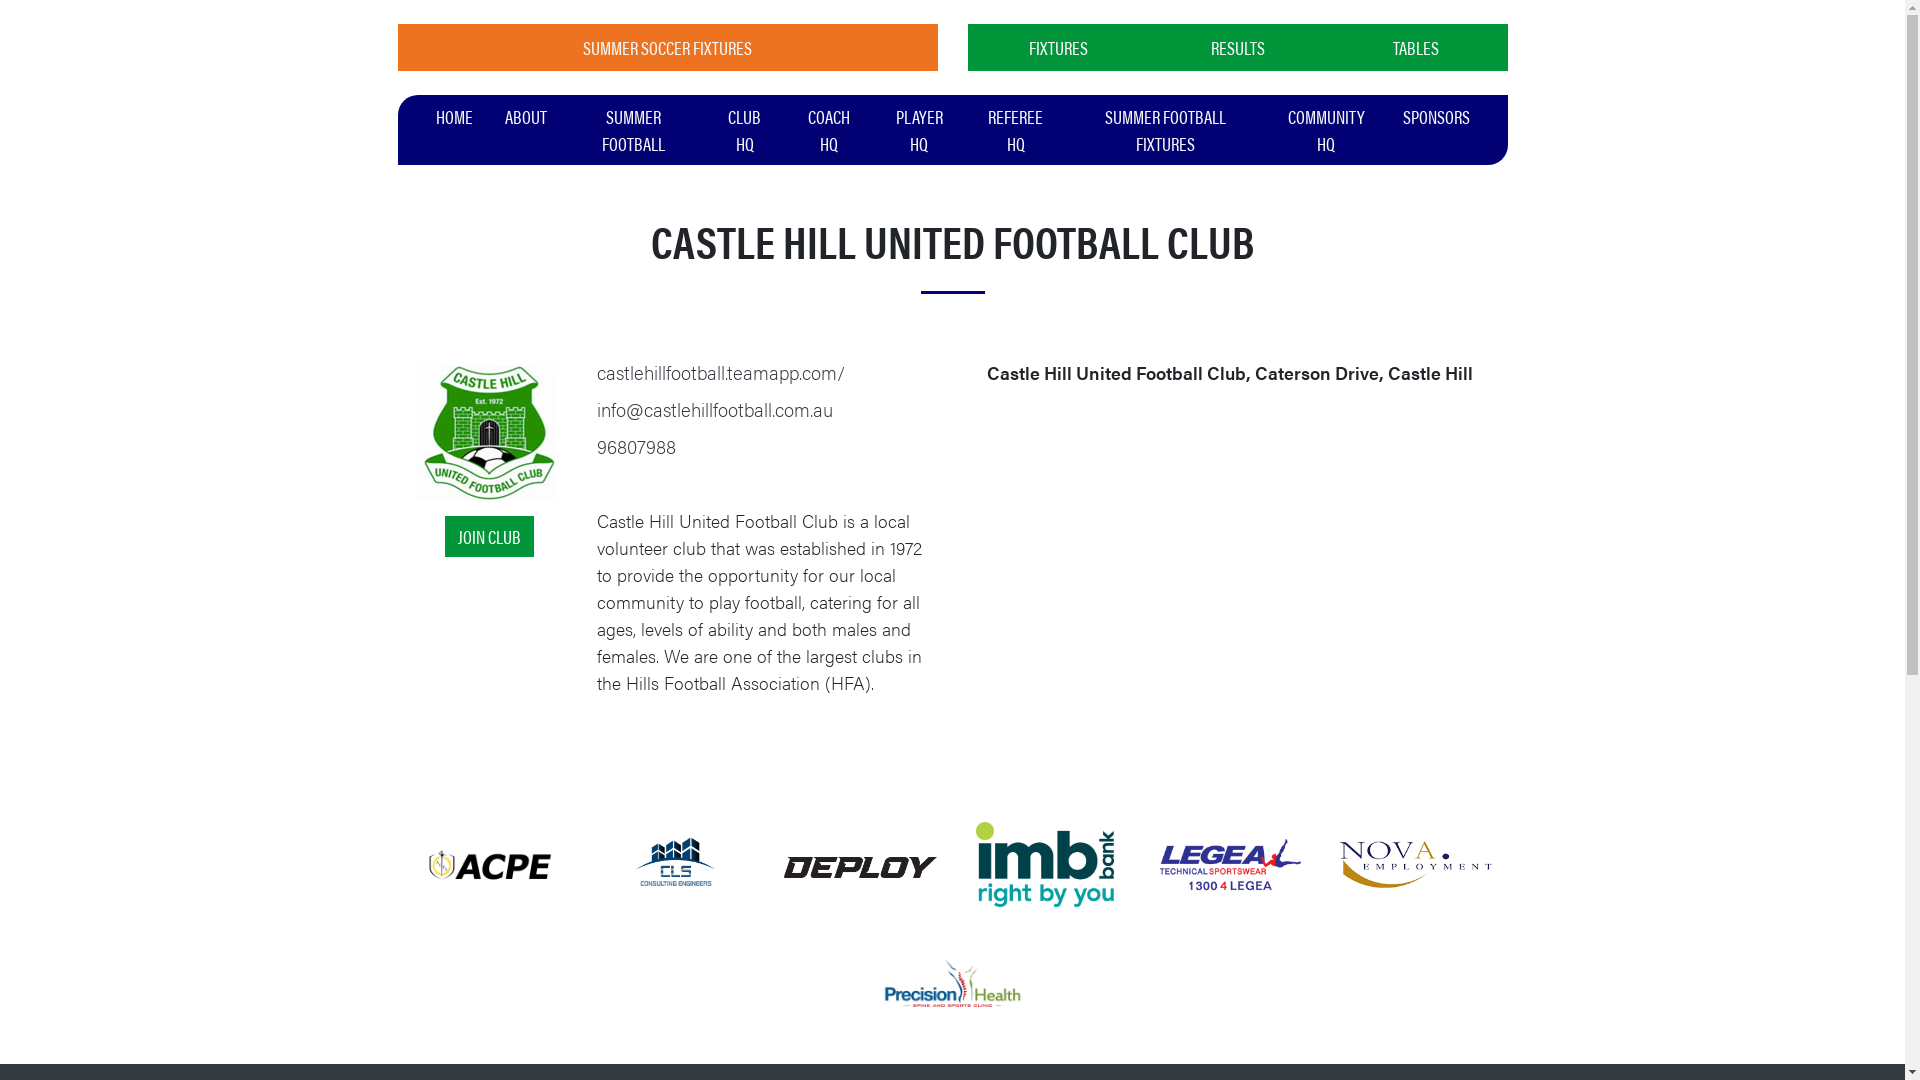 This screenshot has height=1080, width=1920. Describe the element at coordinates (721, 372) in the screenshot. I see `castlehillfootball.teamapp.com/` at that location.